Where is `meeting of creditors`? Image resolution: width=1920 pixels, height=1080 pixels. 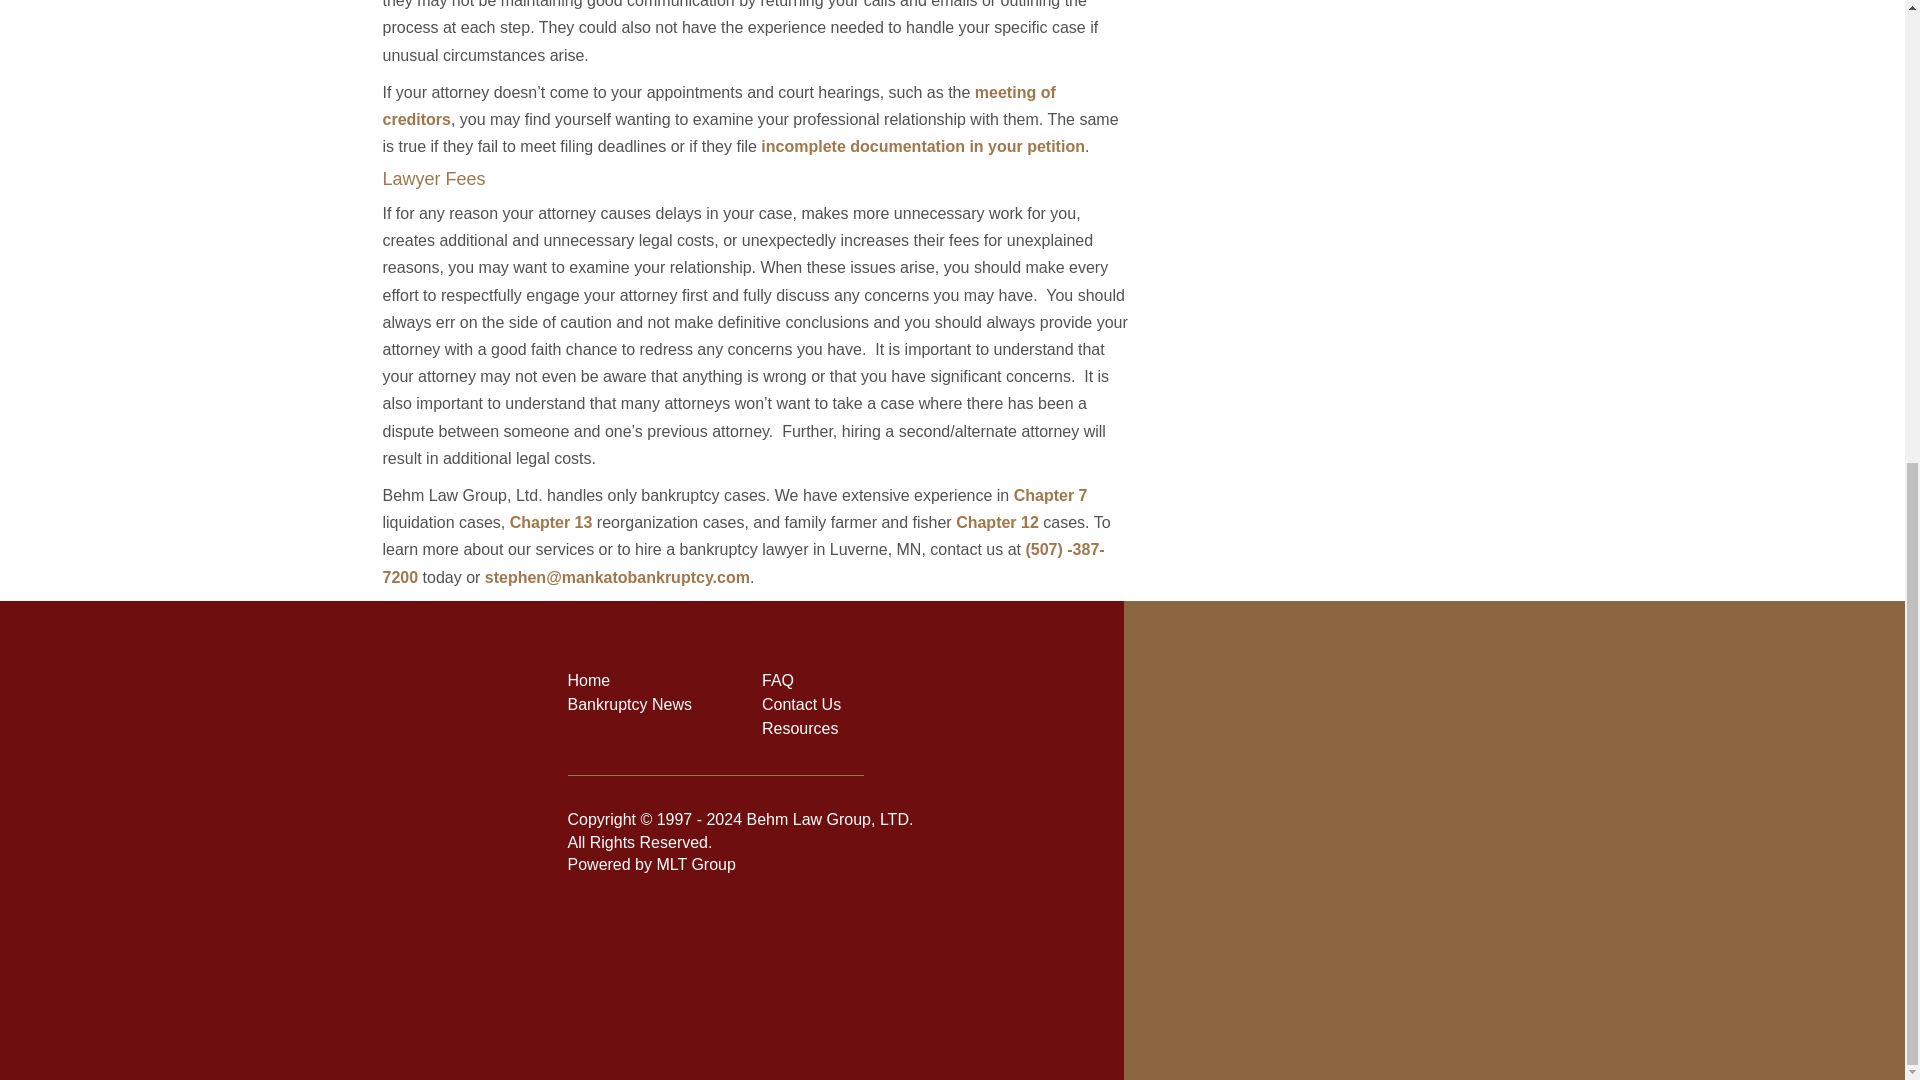
meeting of creditors is located at coordinates (718, 106).